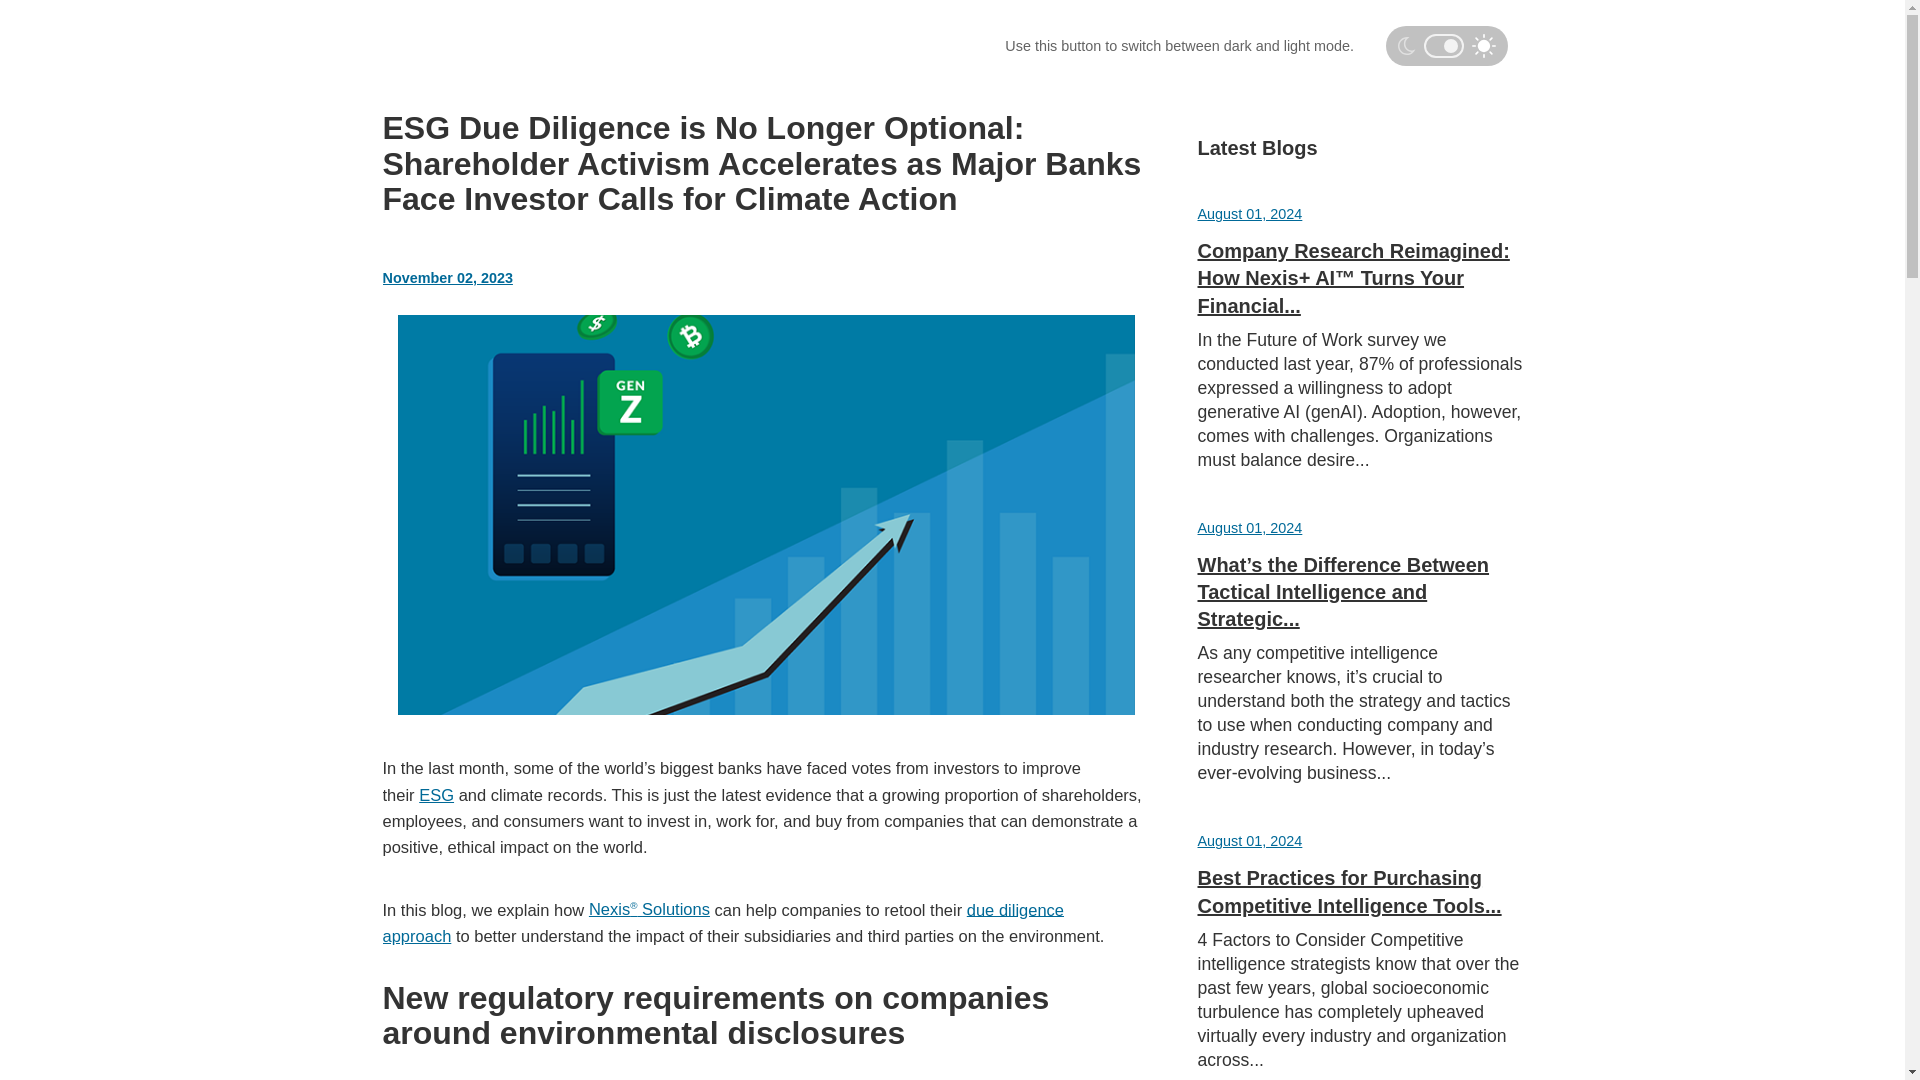 The height and width of the screenshot is (1080, 1920). I want to click on November 02, 2023, so click(447, 278).